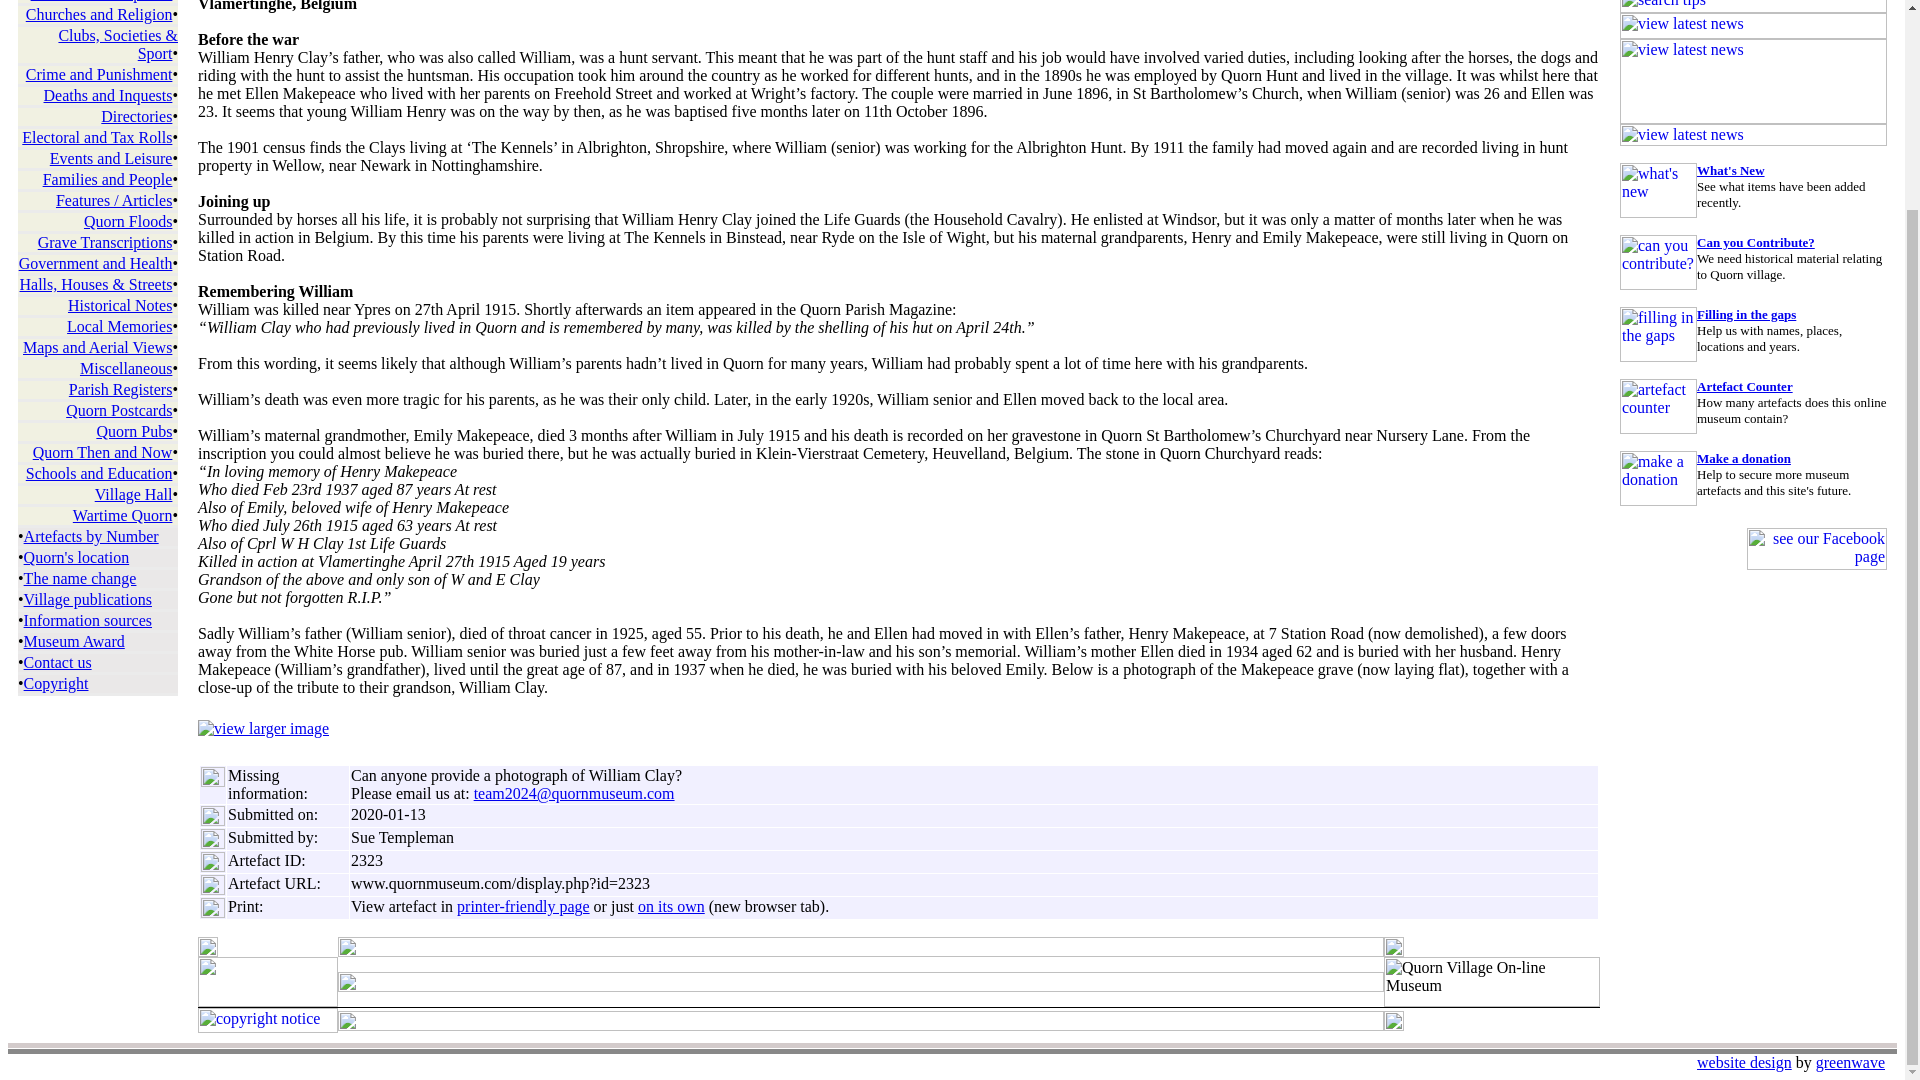 Image resolution: width=1920 pixels, height=1080 pixels. Describe the element at coordinates (99, 74) in the screenshot. I see `Crime and Punishment` at that location.